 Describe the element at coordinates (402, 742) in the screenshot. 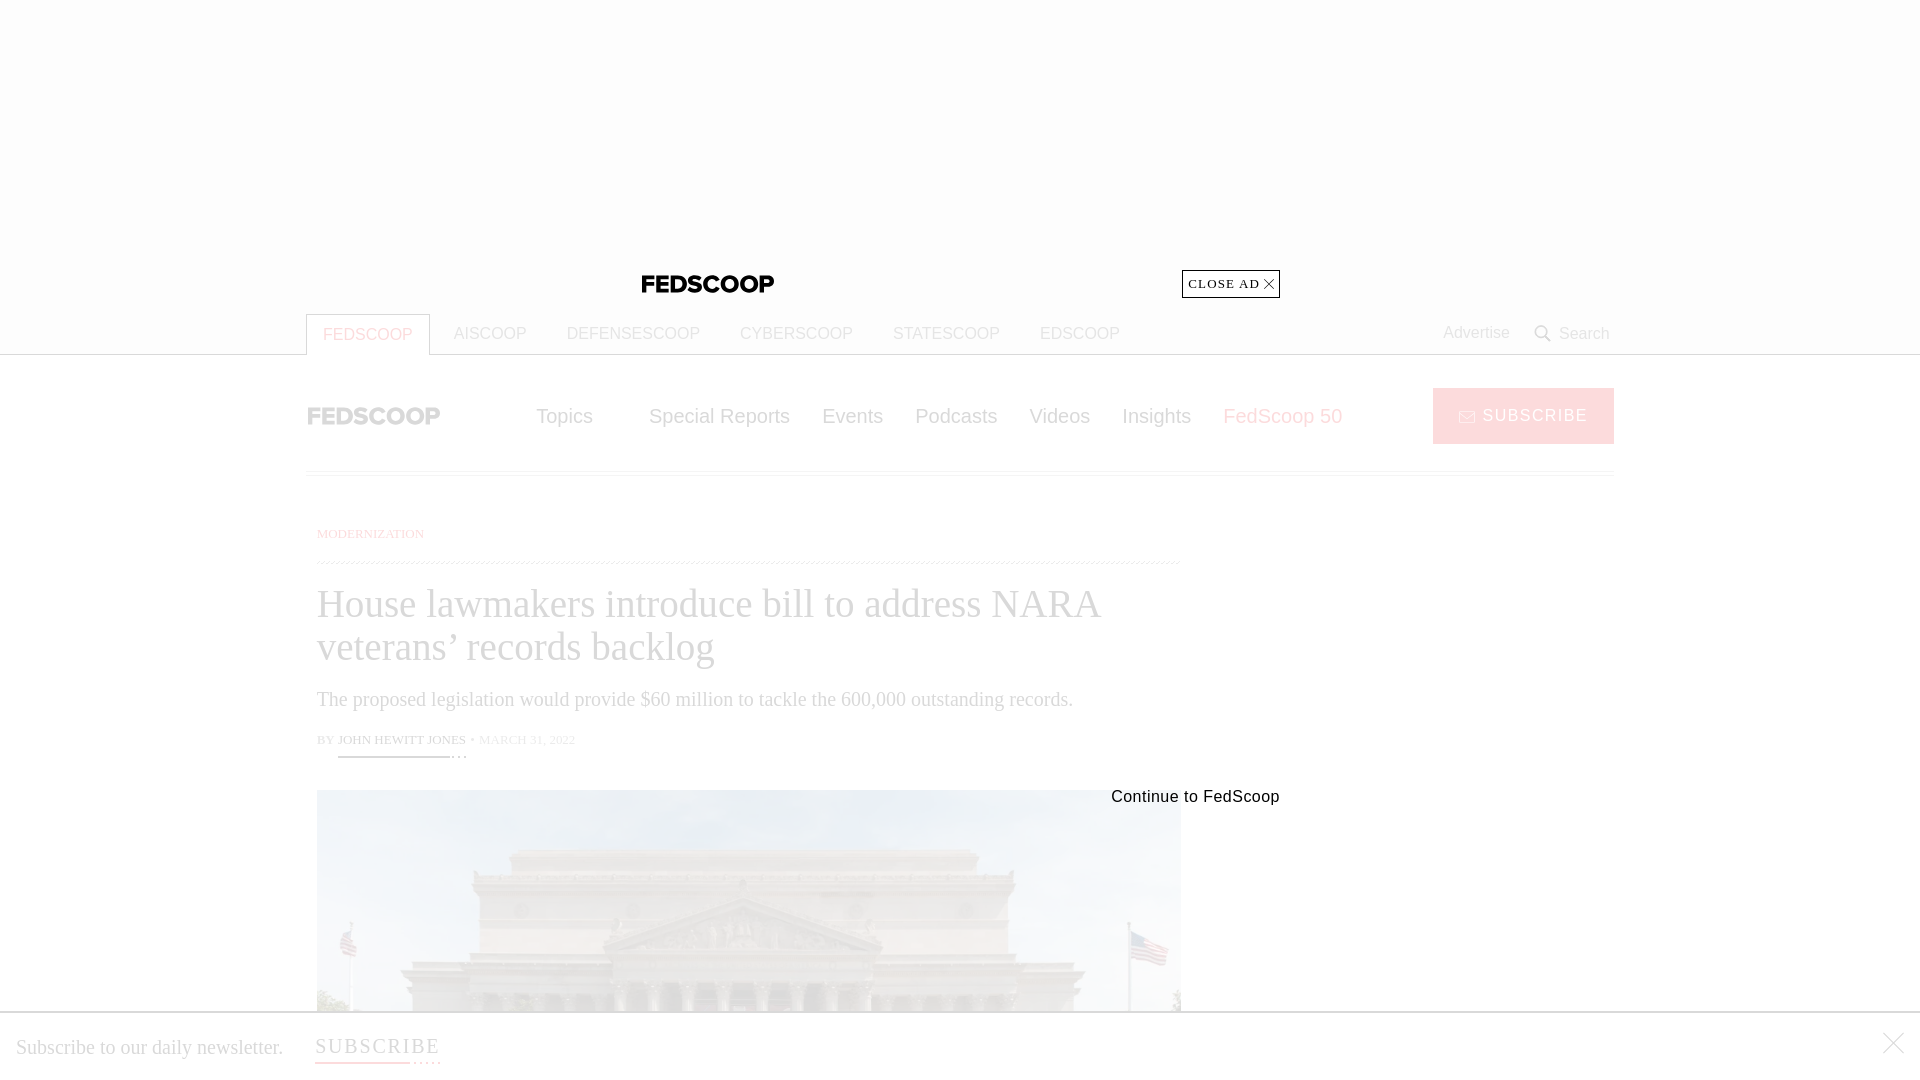

I see `John Hewitt Jones` at that location.